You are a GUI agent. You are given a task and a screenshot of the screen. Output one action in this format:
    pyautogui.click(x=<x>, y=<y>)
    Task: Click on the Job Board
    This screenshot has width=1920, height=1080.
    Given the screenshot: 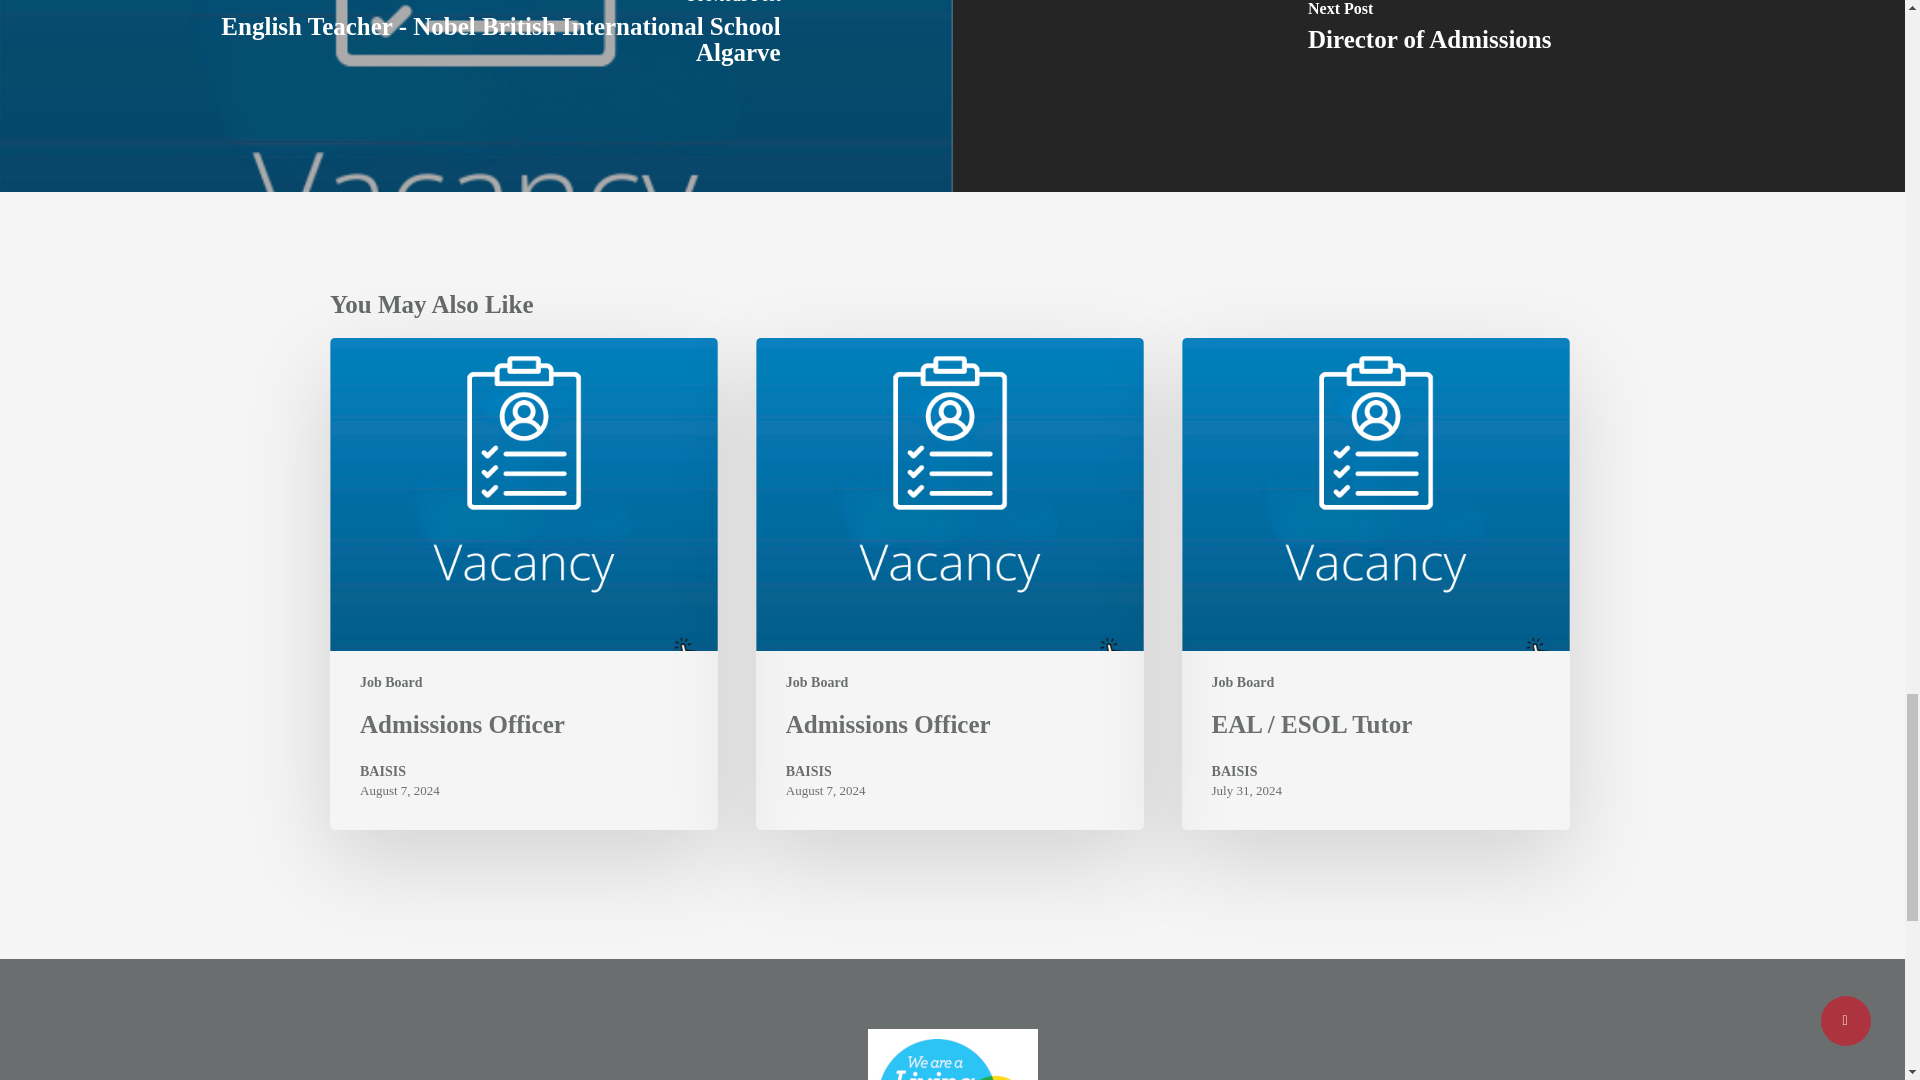 What is the action you would take?
    pyautogui.click(x=816, y=682)
    